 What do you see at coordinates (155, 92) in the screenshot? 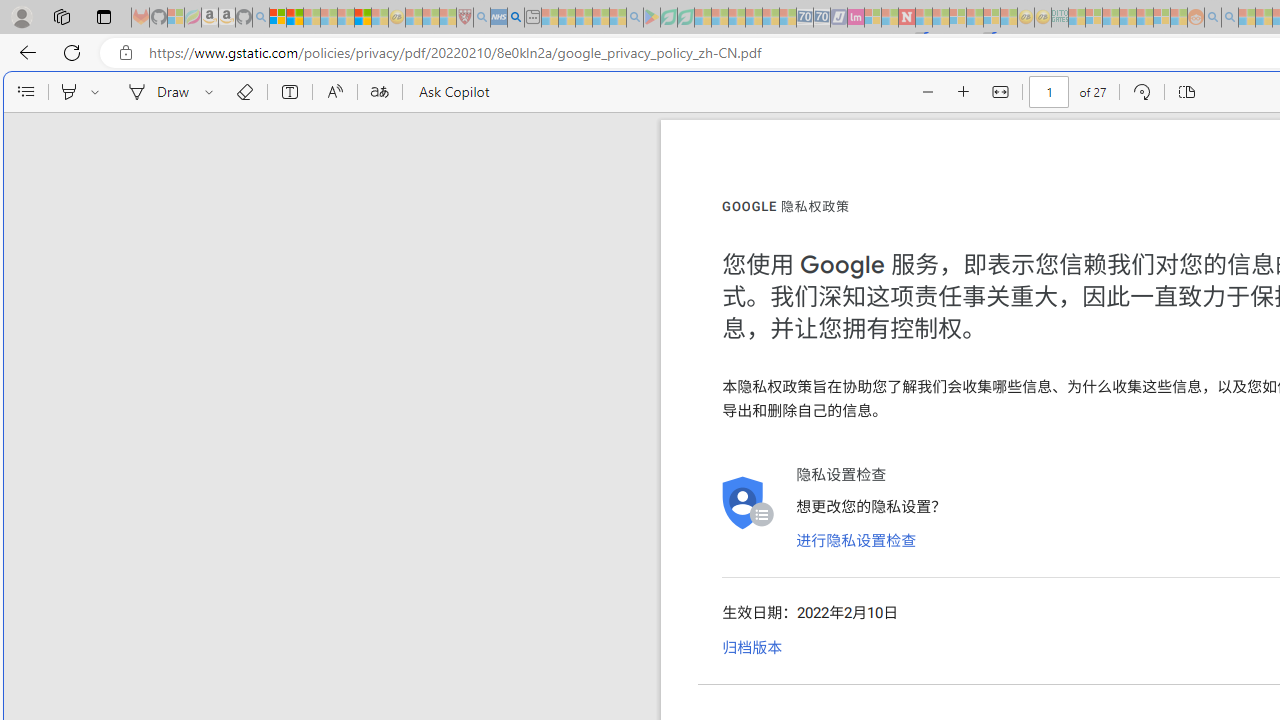
I see `Draw` at bounding box center [155, 92].